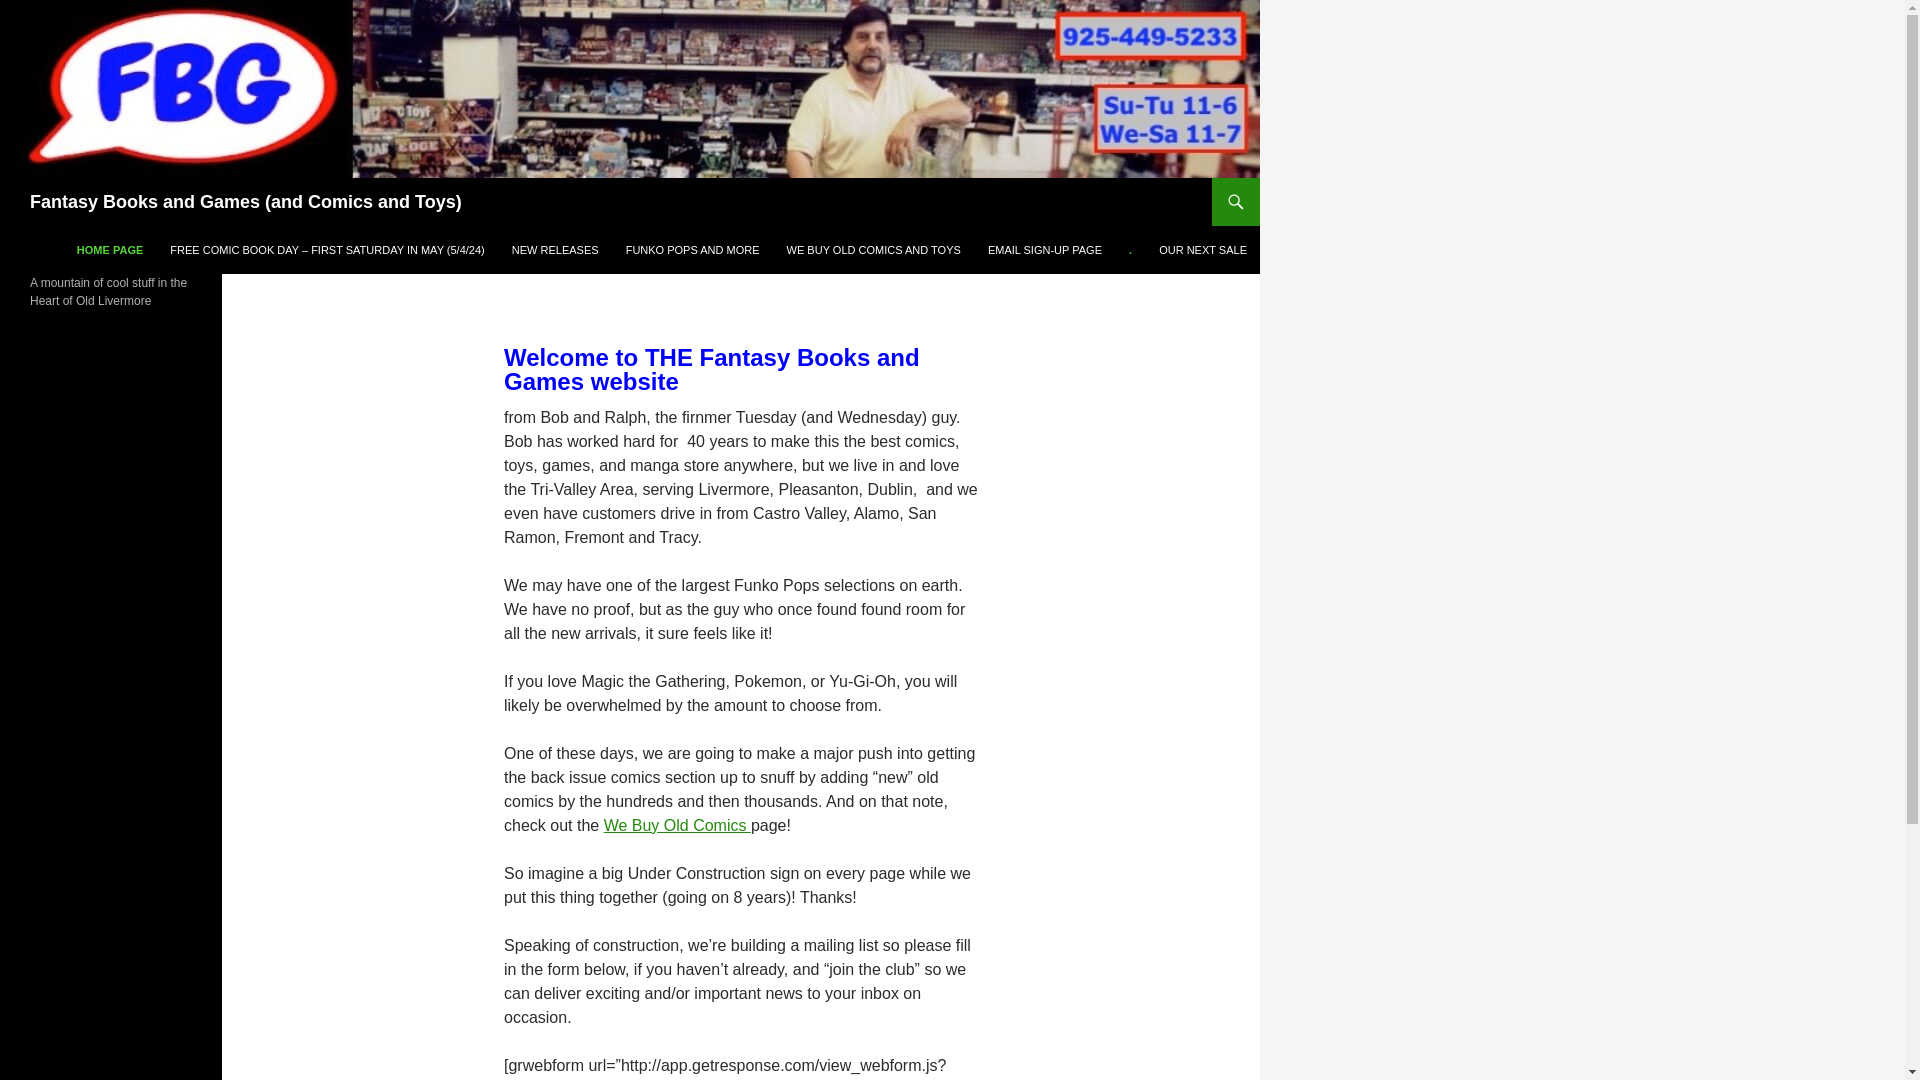  What do you see at coordinates (1202, 250) in the screenshot?
I see `OUR NEXT SALE` at bounding box center [1202, 250].